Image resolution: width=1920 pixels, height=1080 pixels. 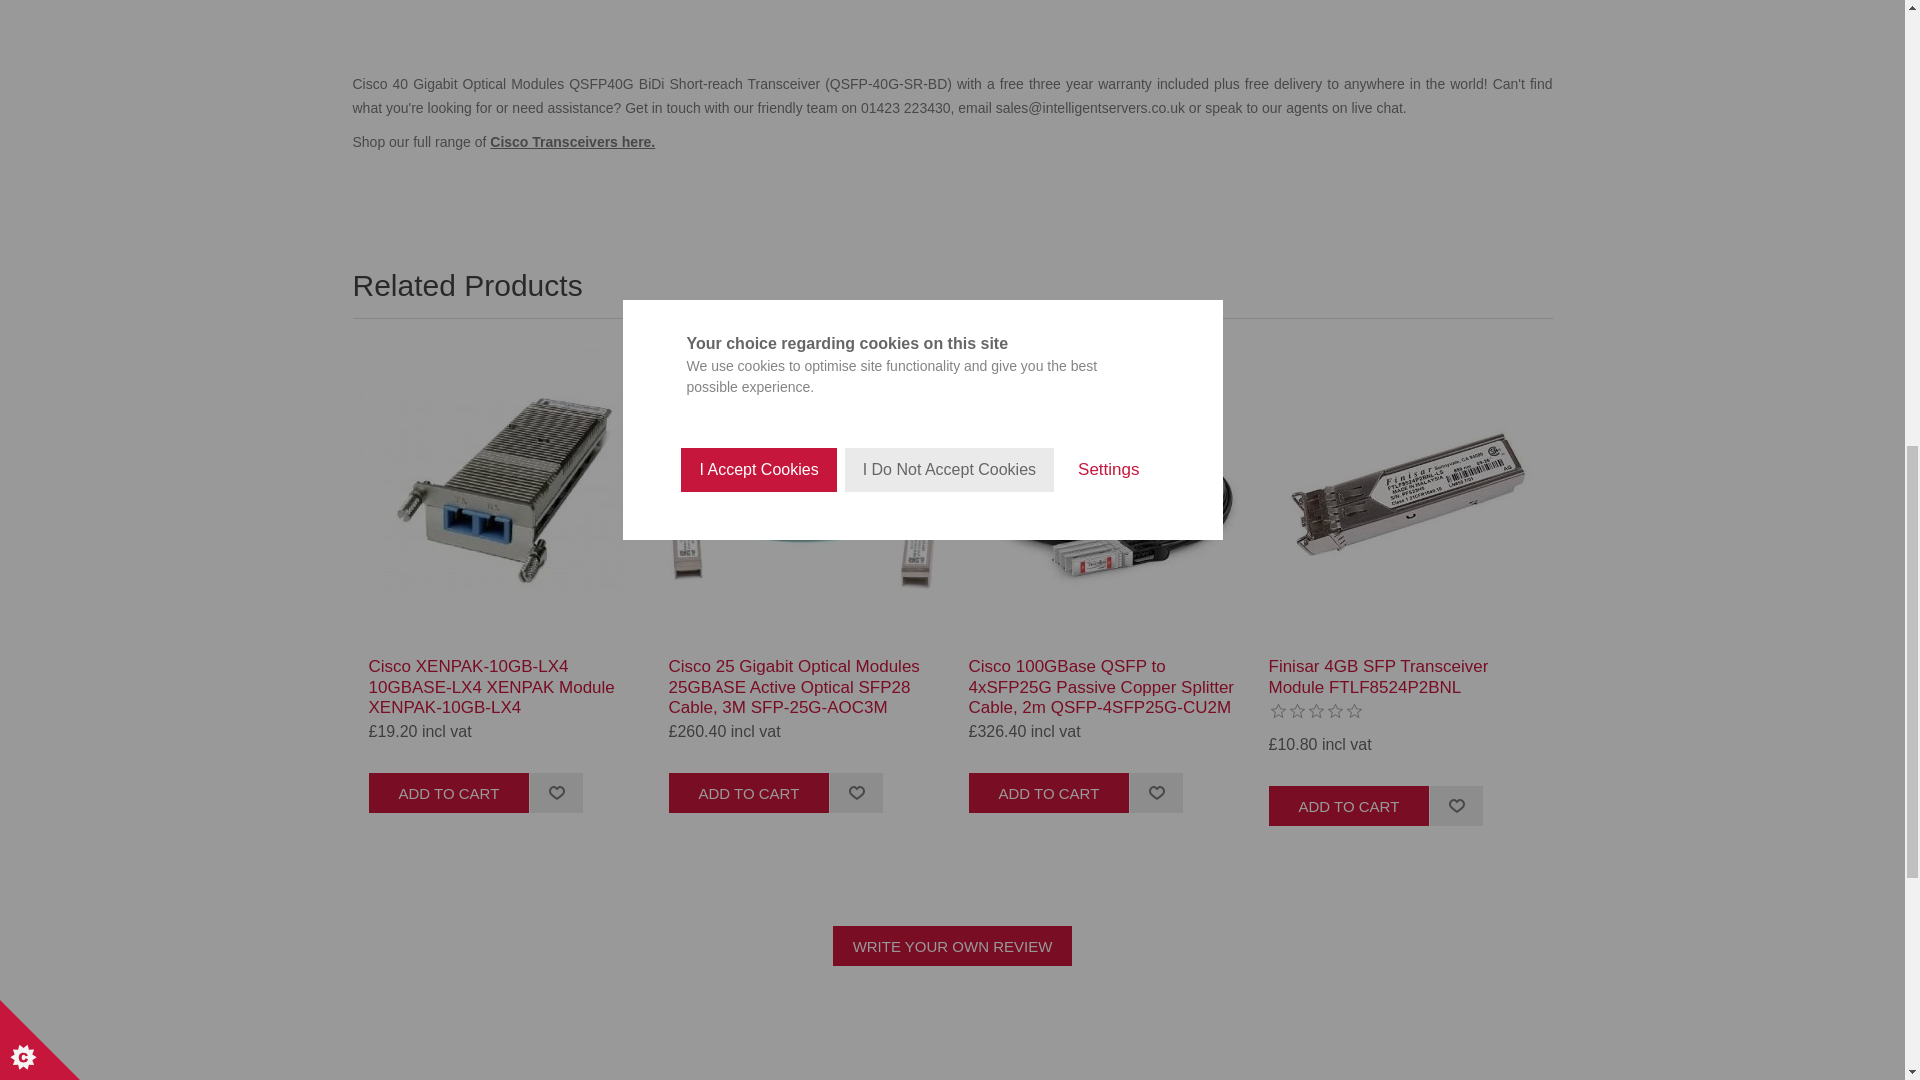 I want to click on Add to cart, so click(x=1048, y=793).